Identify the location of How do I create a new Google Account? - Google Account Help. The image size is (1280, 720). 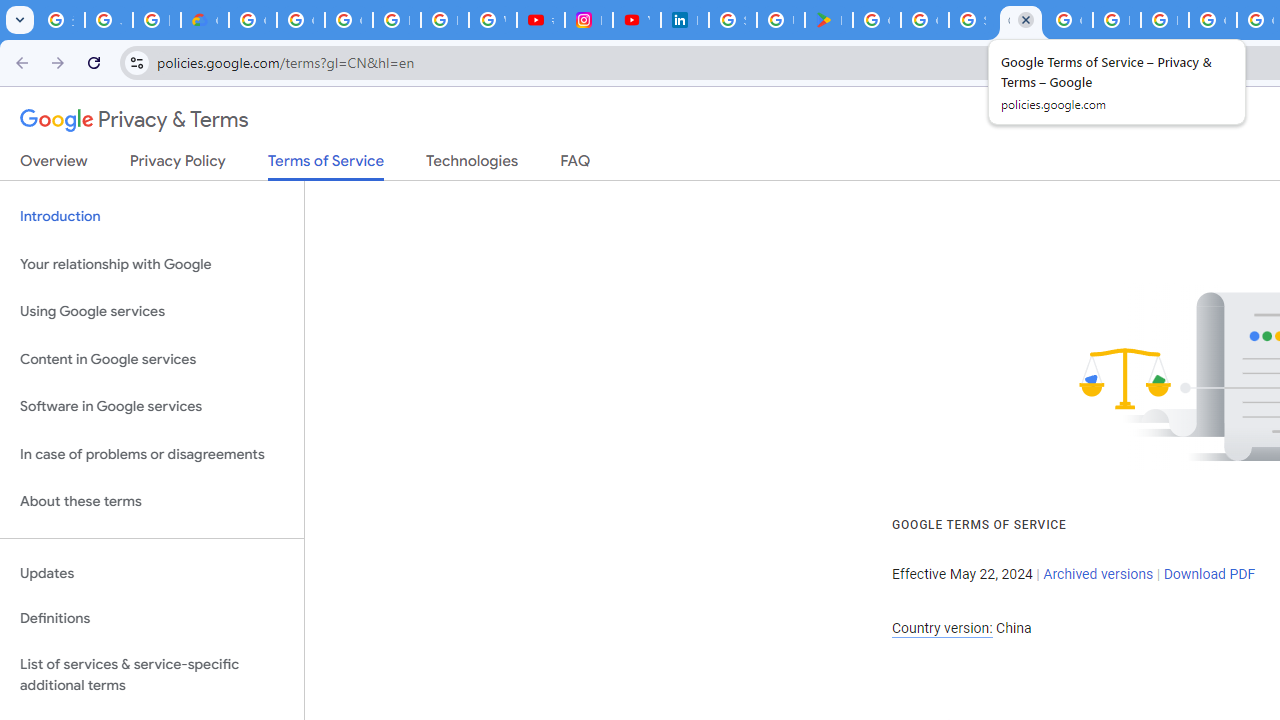
(1116, 20).